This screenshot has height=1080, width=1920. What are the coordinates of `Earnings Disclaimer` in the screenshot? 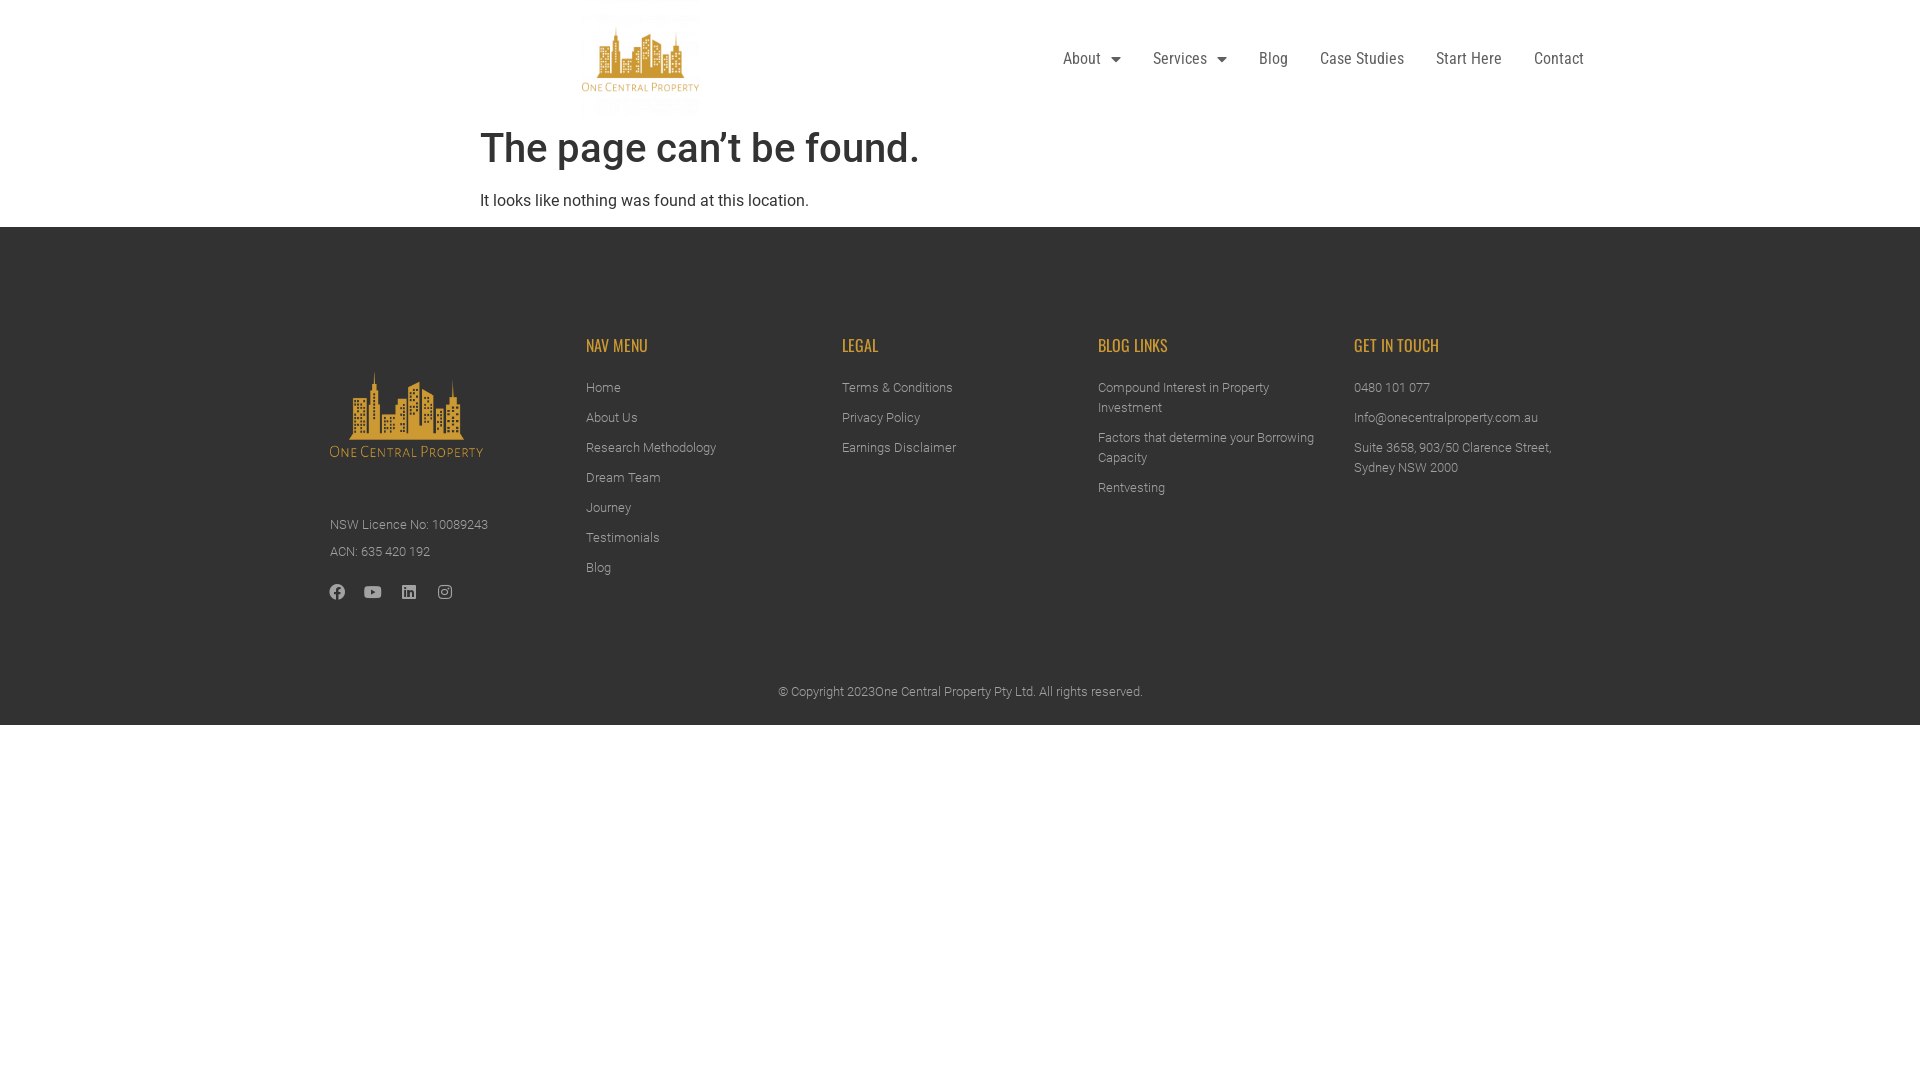 It's located at (960, 448).